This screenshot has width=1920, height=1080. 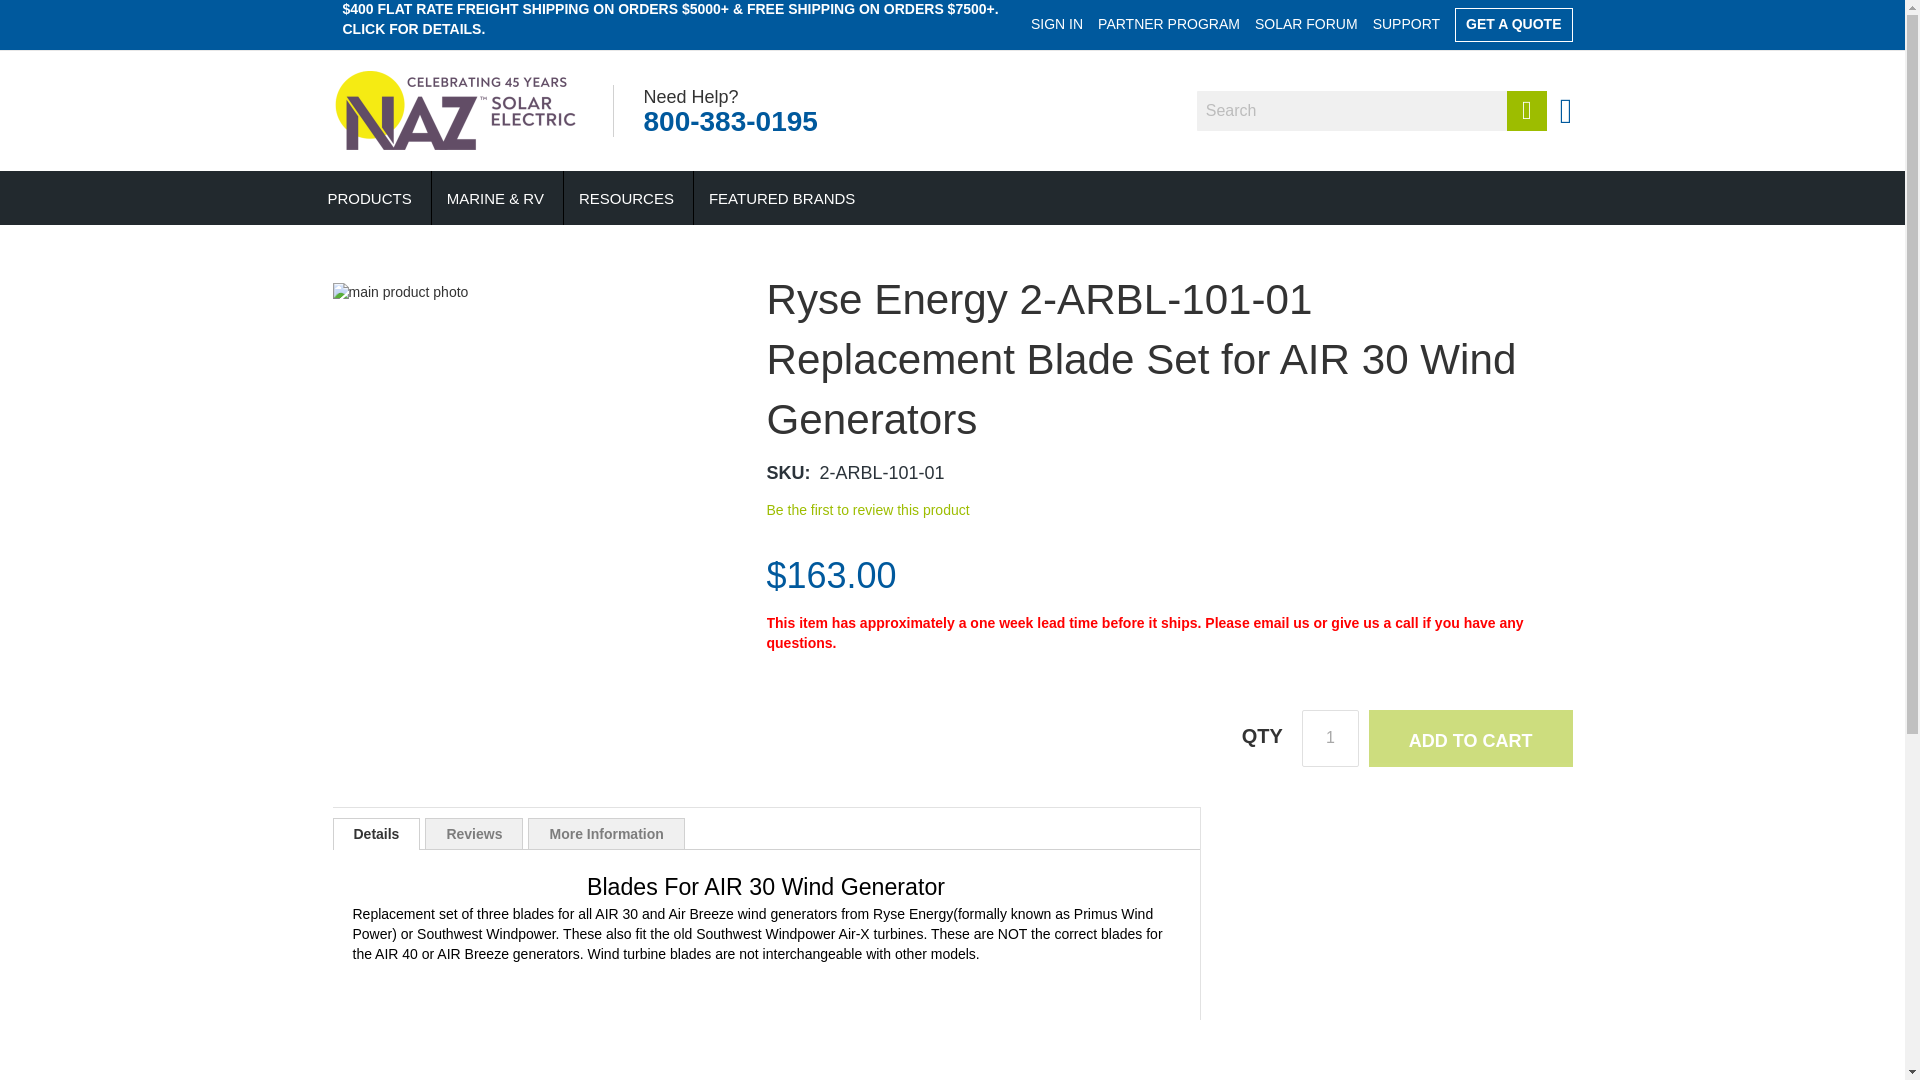 I want to click on 1, so click(x=1330, y=738).